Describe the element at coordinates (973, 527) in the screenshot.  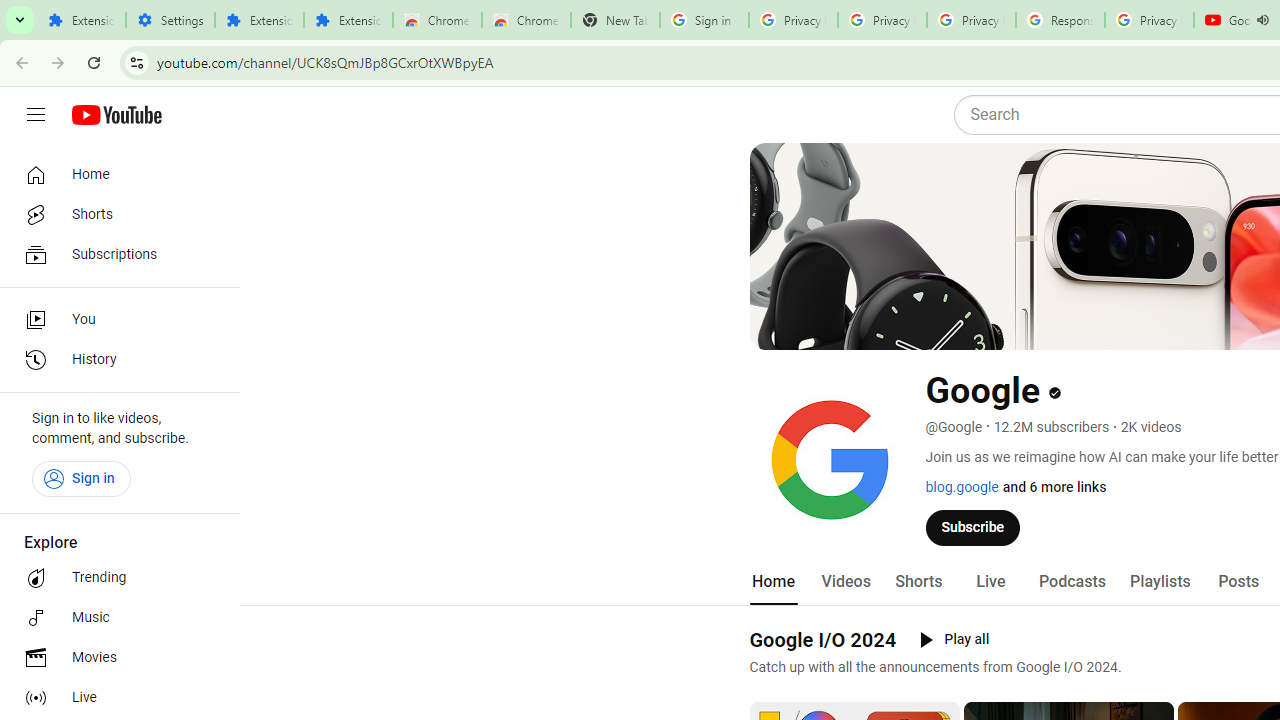
I see `Subscribe` at that location.